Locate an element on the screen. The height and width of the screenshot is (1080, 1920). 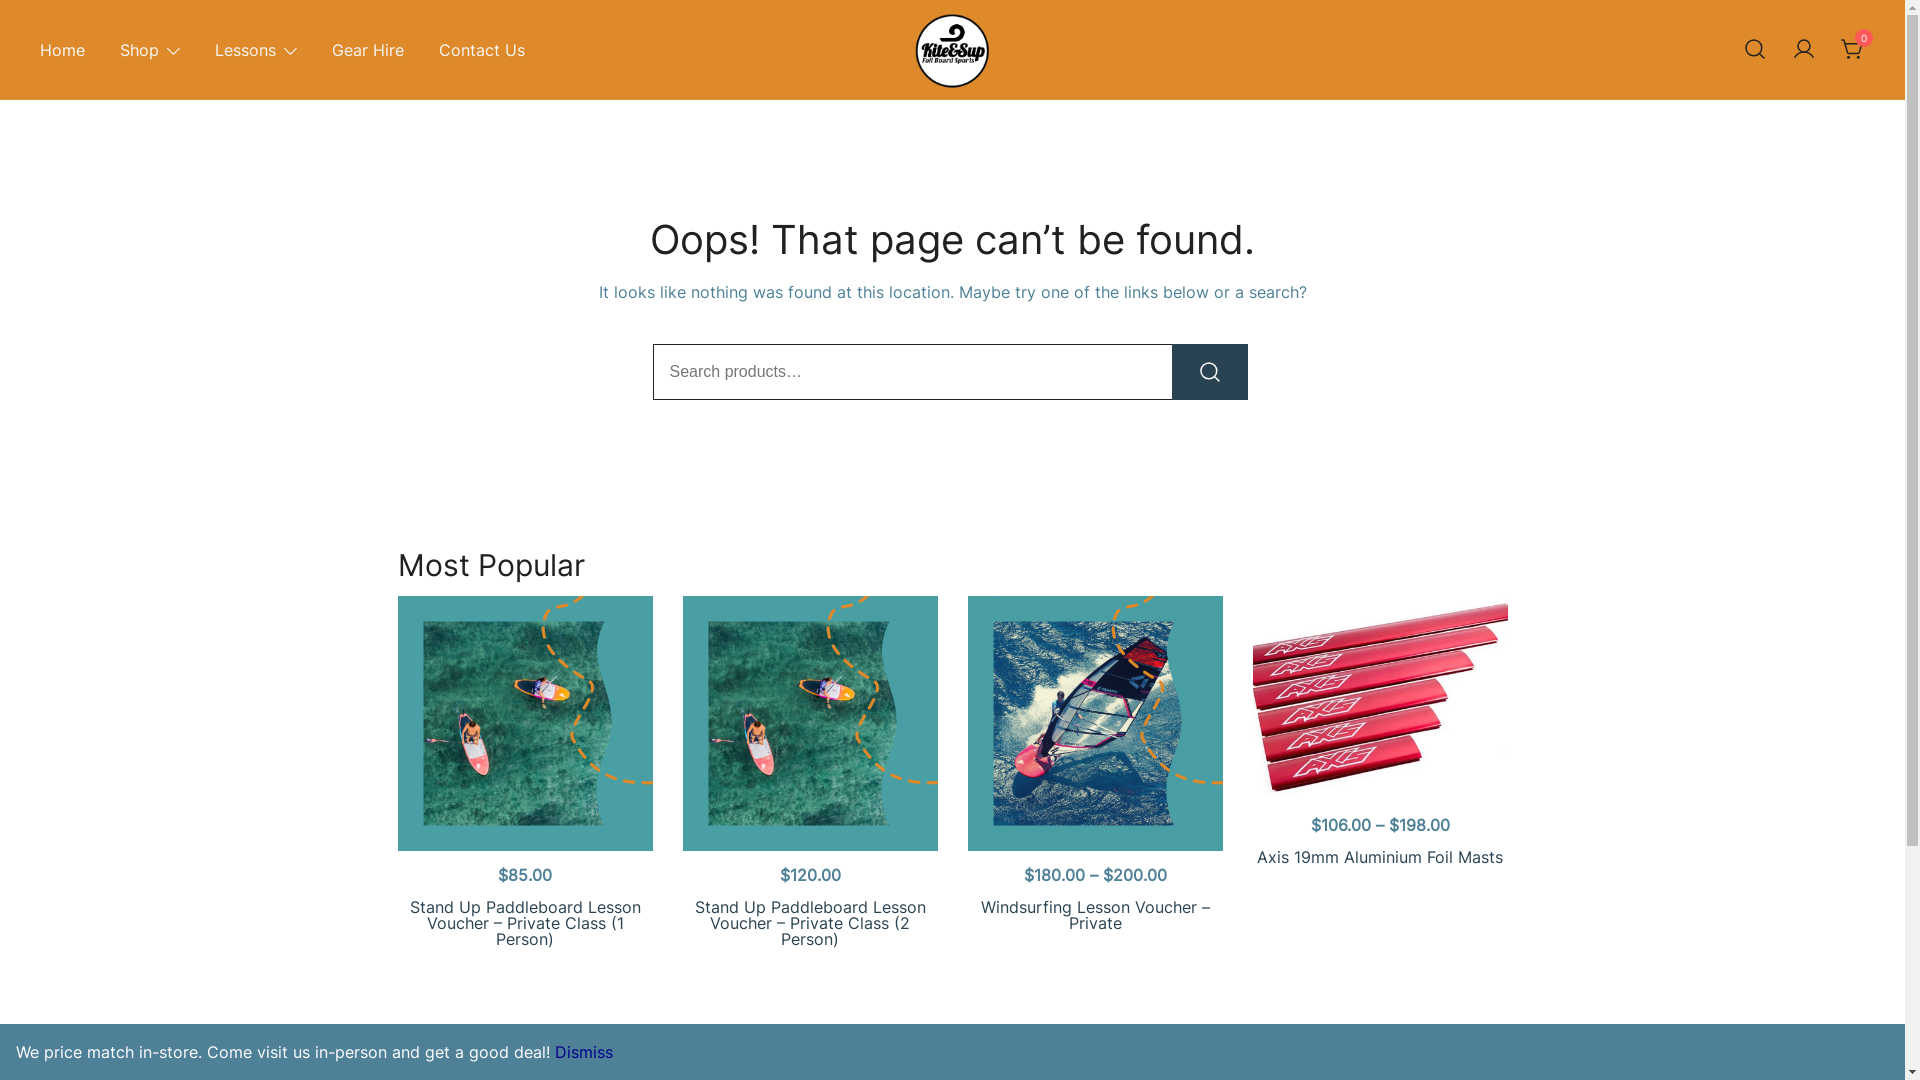
Gear Hire is located at coordinates (368, 50).